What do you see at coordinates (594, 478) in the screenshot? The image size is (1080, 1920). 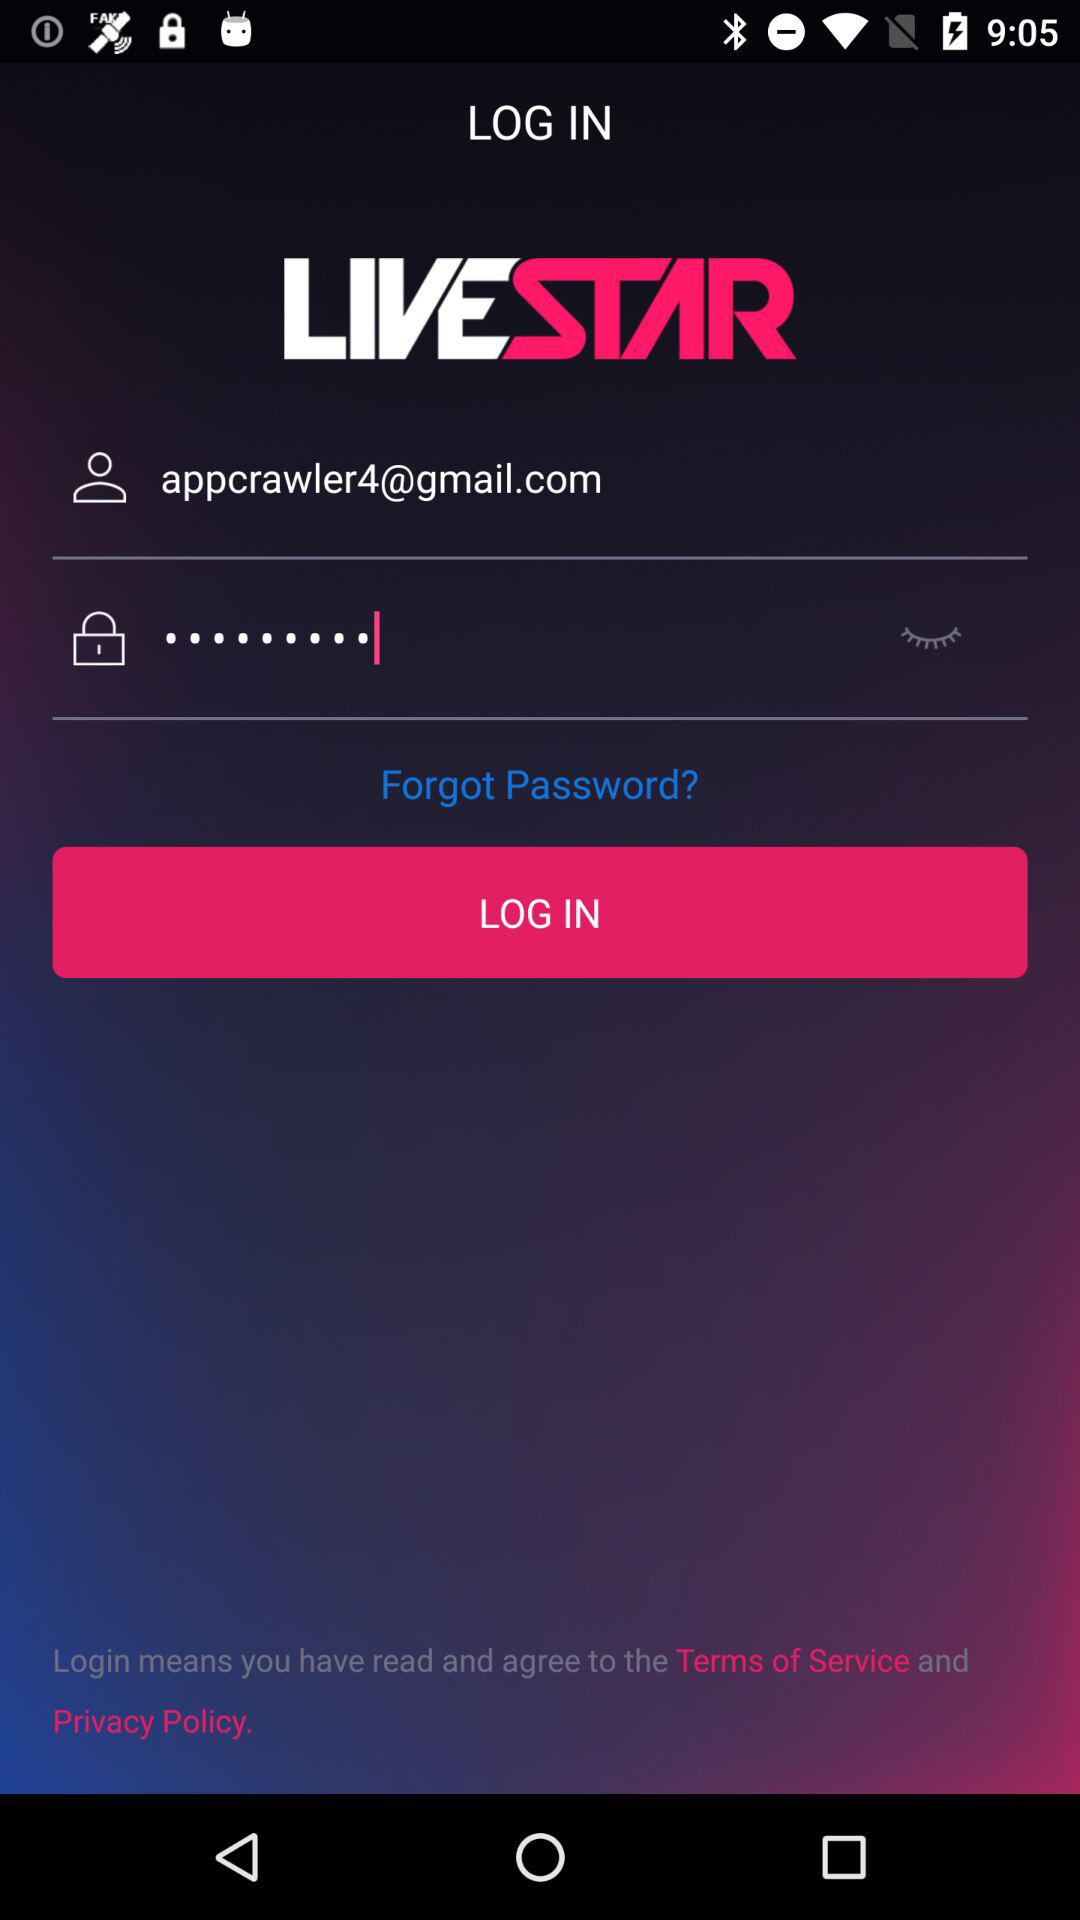 I see `tap the appcrawler4@gmail.com item` at bounding box center [594, 478].